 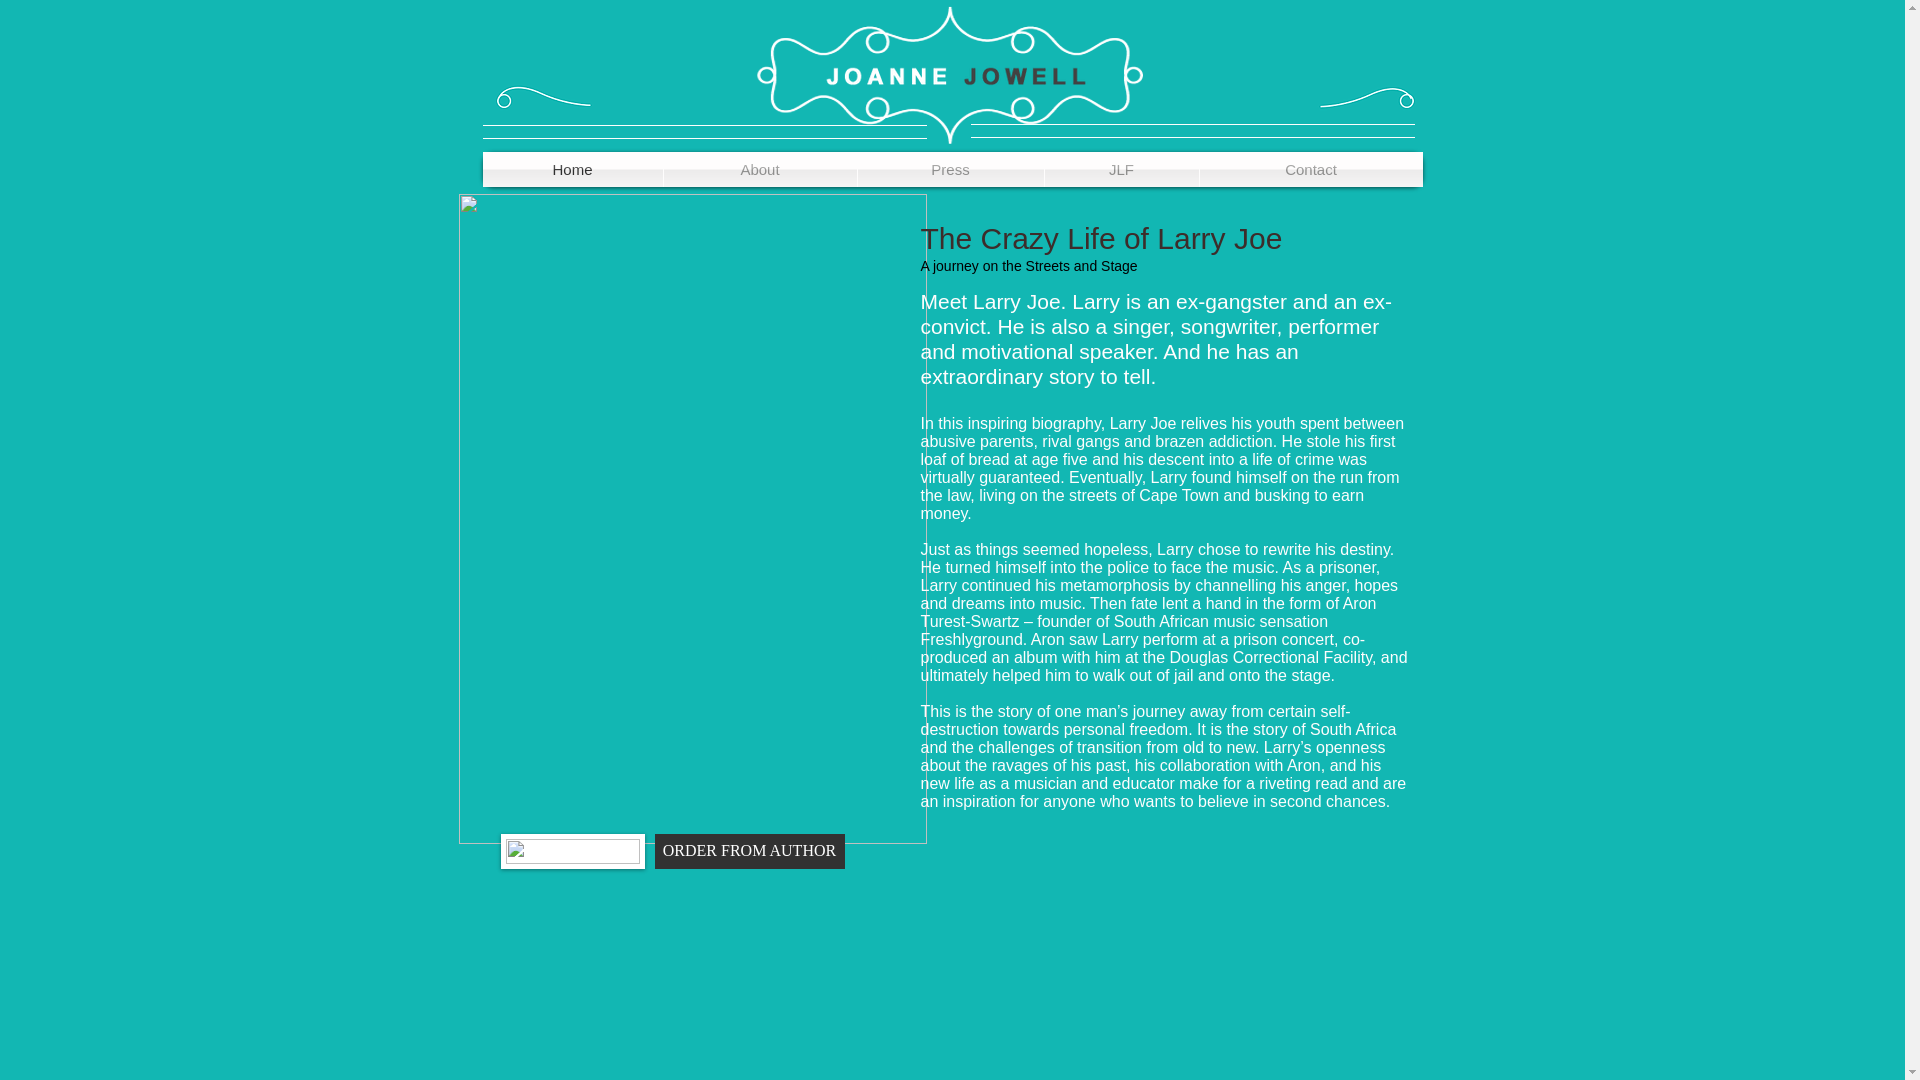 I want to click on JLF, so click(x=1121, y=169).